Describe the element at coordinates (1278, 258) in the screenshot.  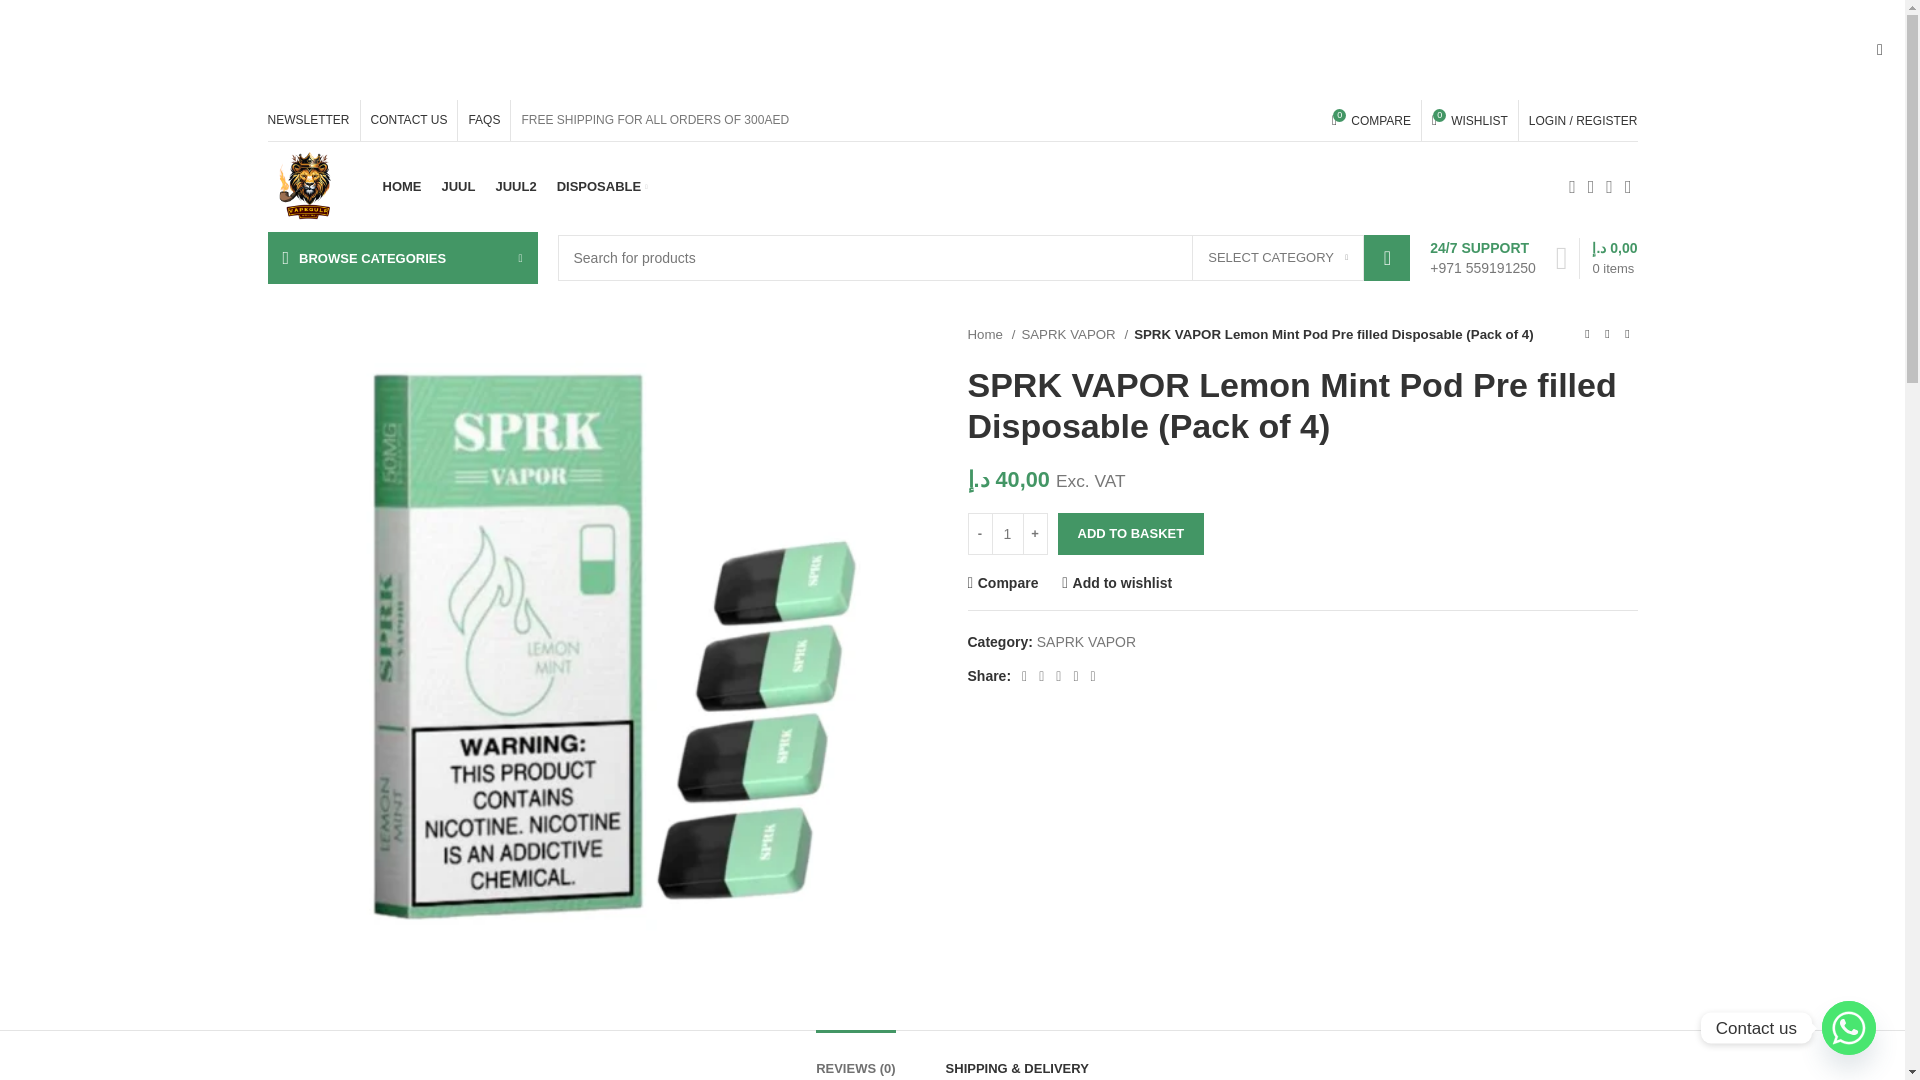
I see `HOME` at that location.